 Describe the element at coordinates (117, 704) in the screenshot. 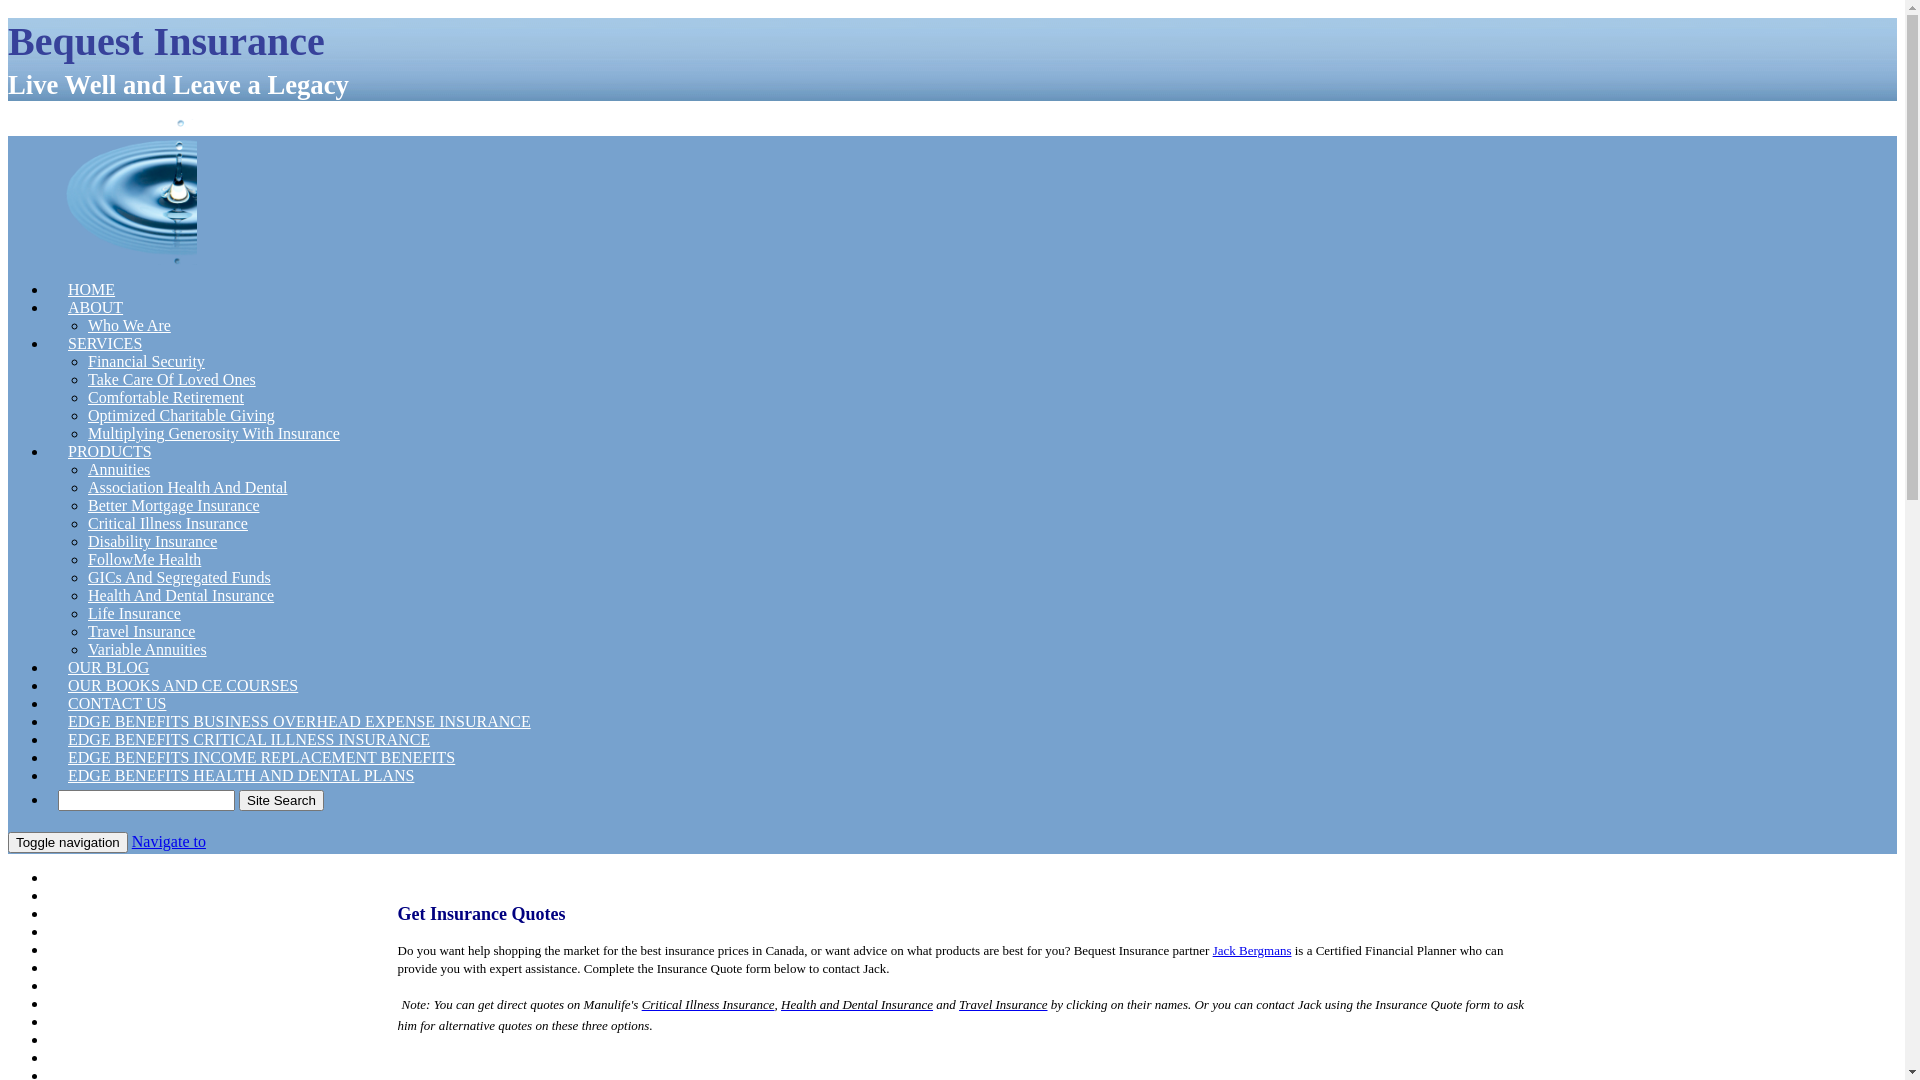

I see `CONTACT US` at that location.